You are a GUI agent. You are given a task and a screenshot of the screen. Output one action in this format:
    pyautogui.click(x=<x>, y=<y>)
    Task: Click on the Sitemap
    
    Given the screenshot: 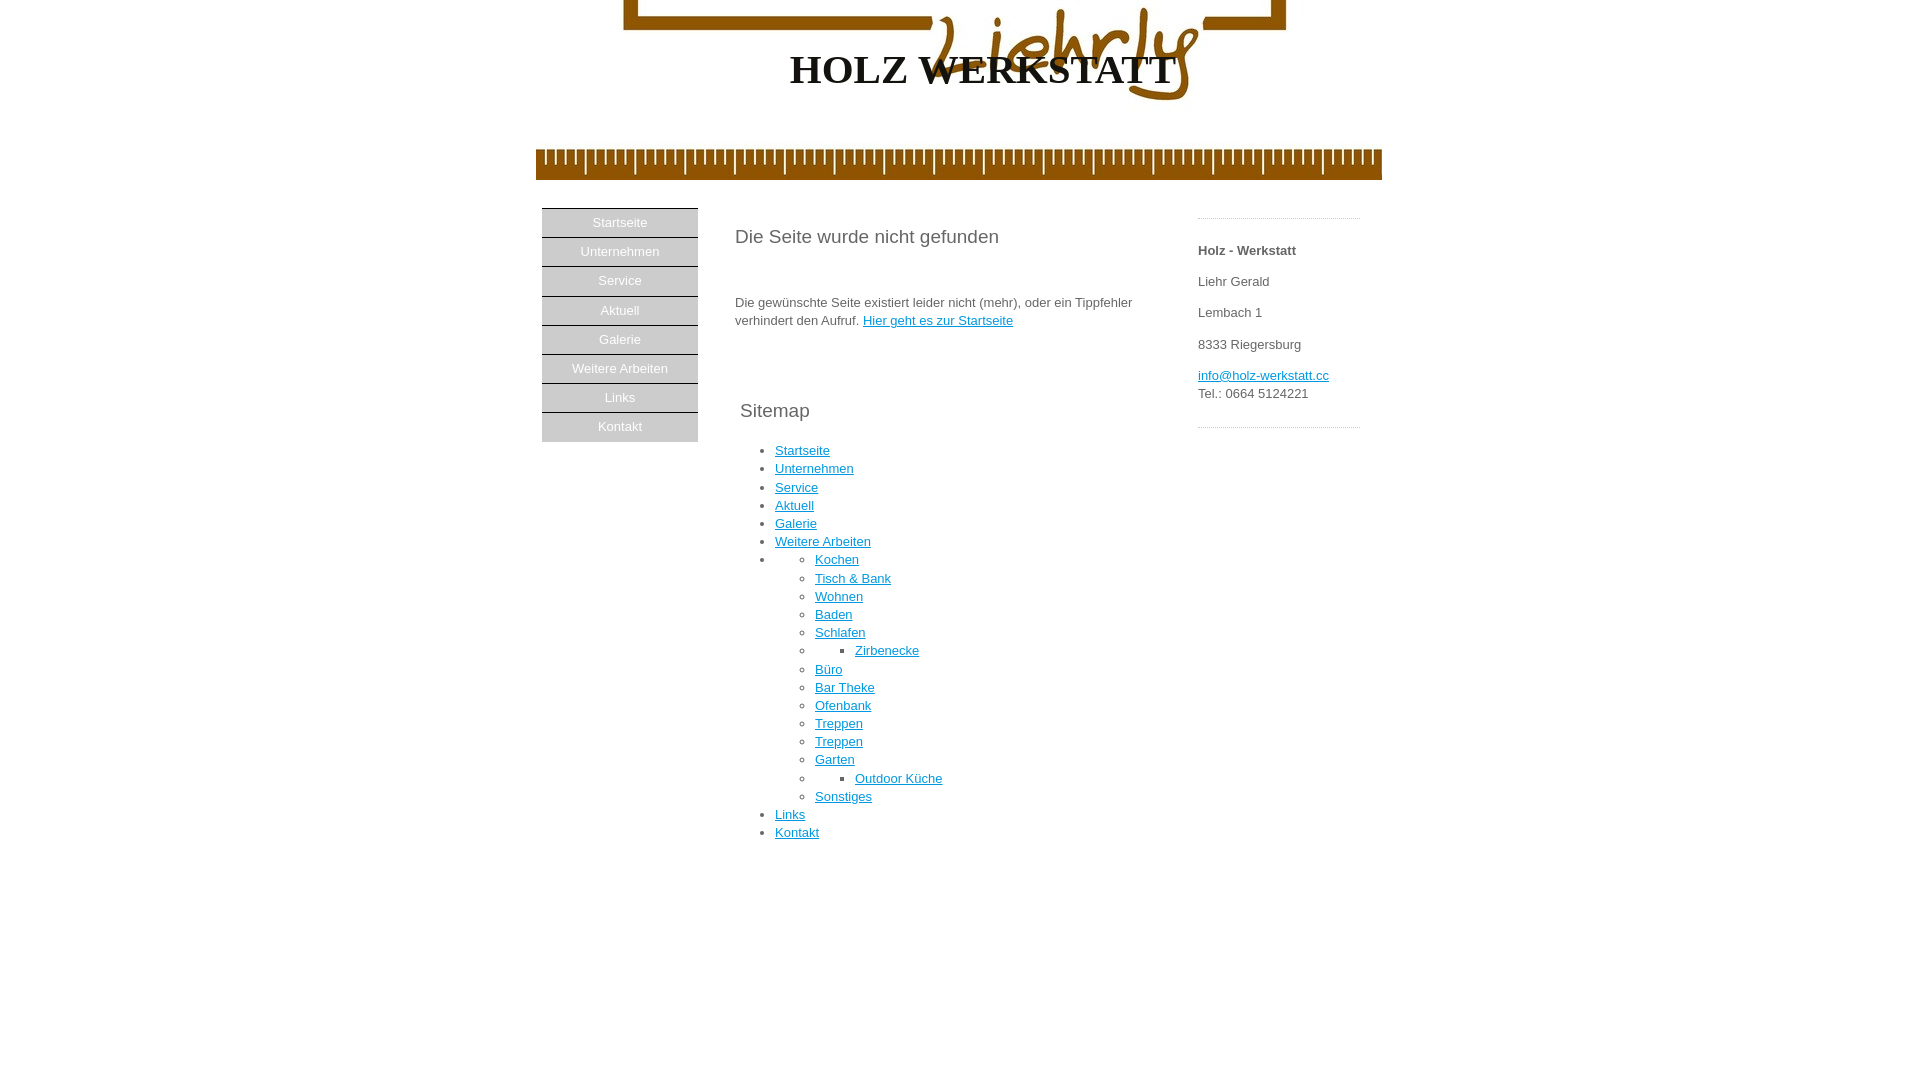 What is the action you would take?
    pyautogui.click(x=1279, y=508)
    